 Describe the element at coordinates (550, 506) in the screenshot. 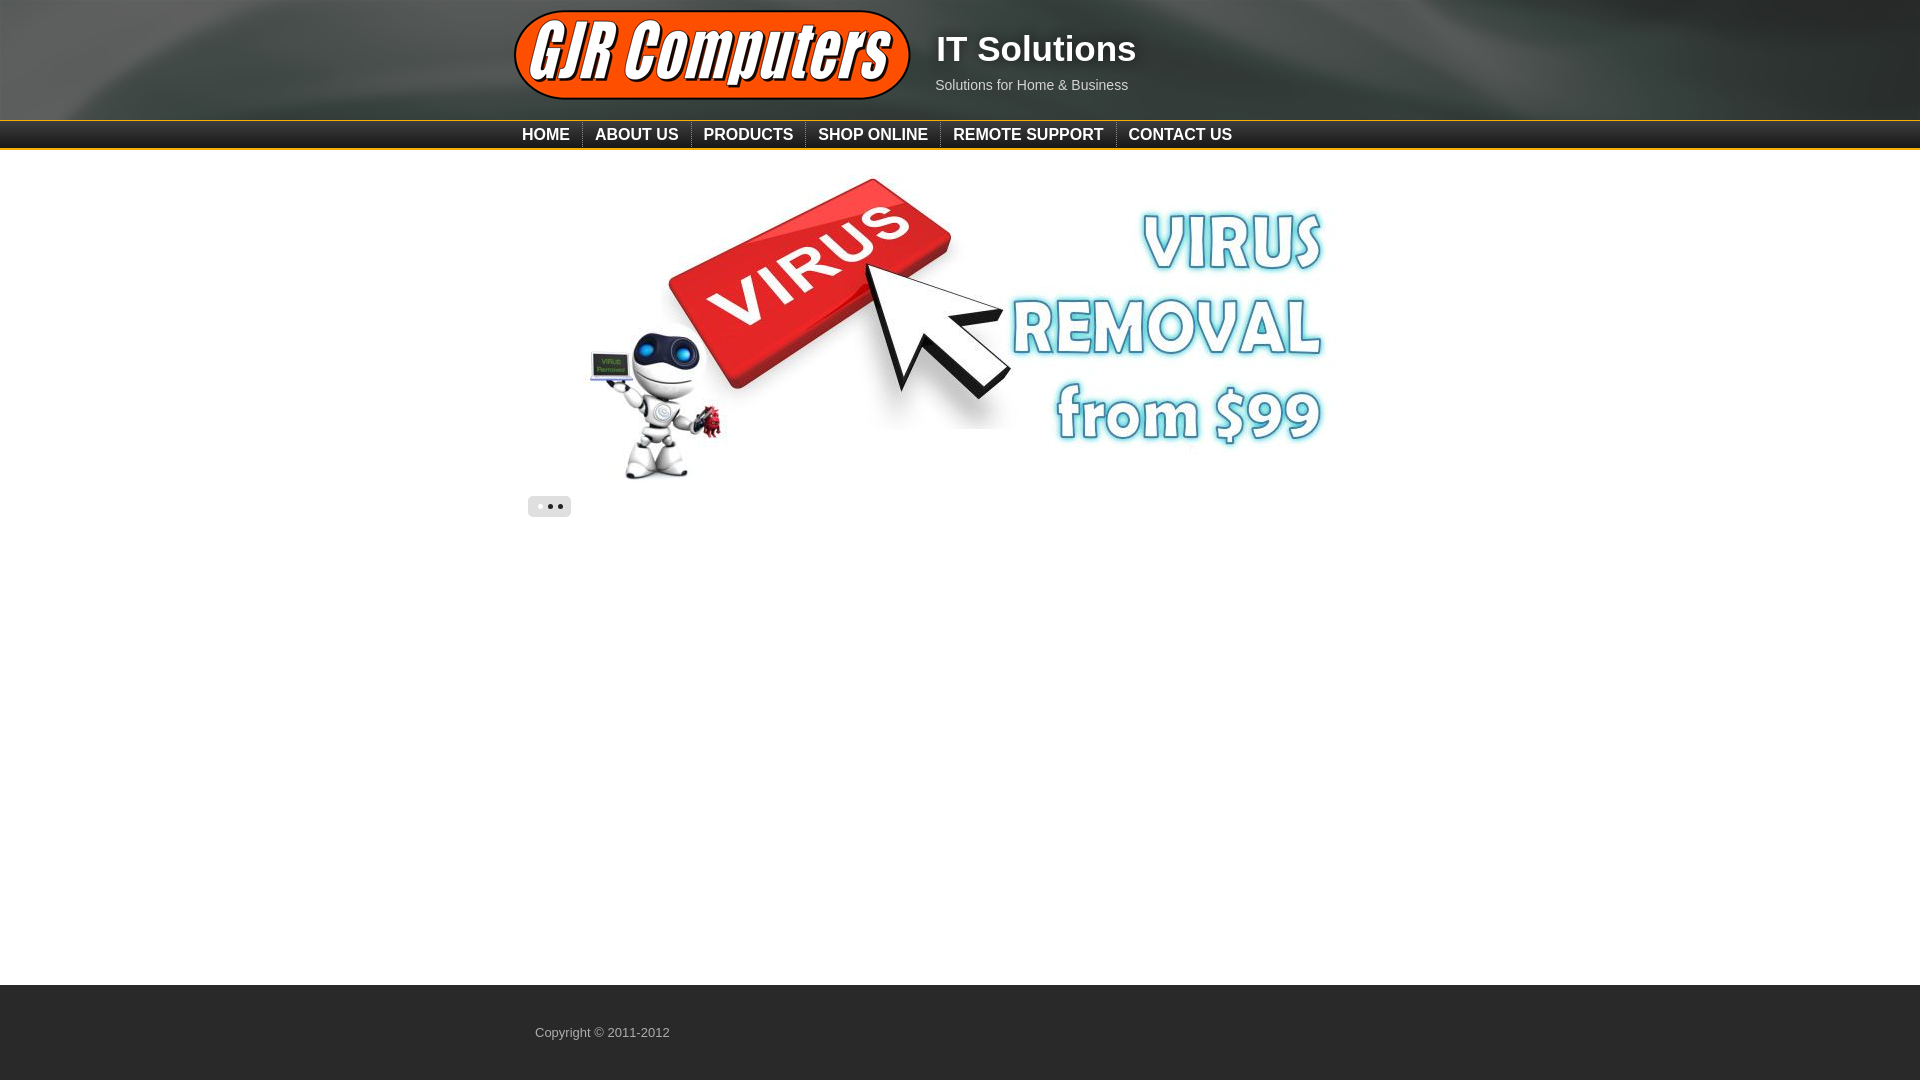

I see `2` at that location.